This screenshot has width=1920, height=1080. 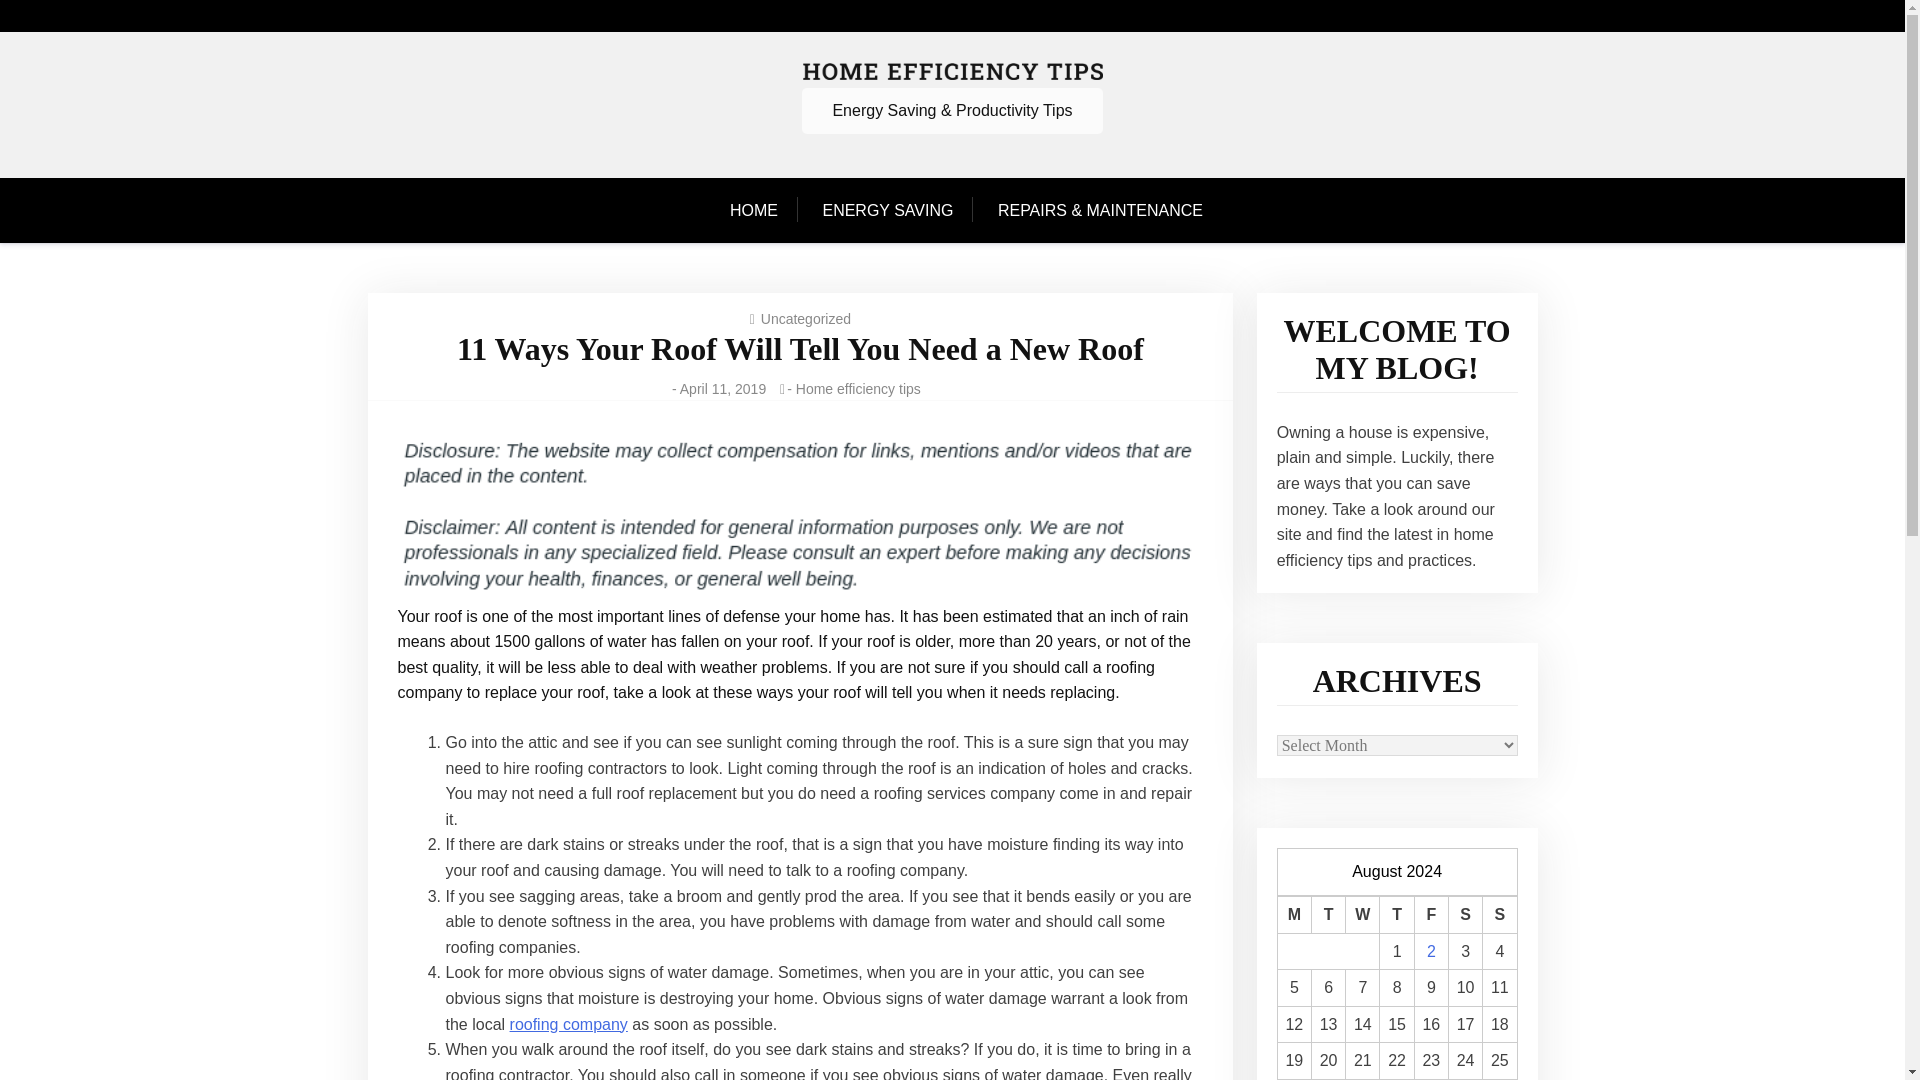 What do you see at coordinates (888, 211) in the screenshot?
I see `ENERGY SAVING` at bounding box center [888, 211].